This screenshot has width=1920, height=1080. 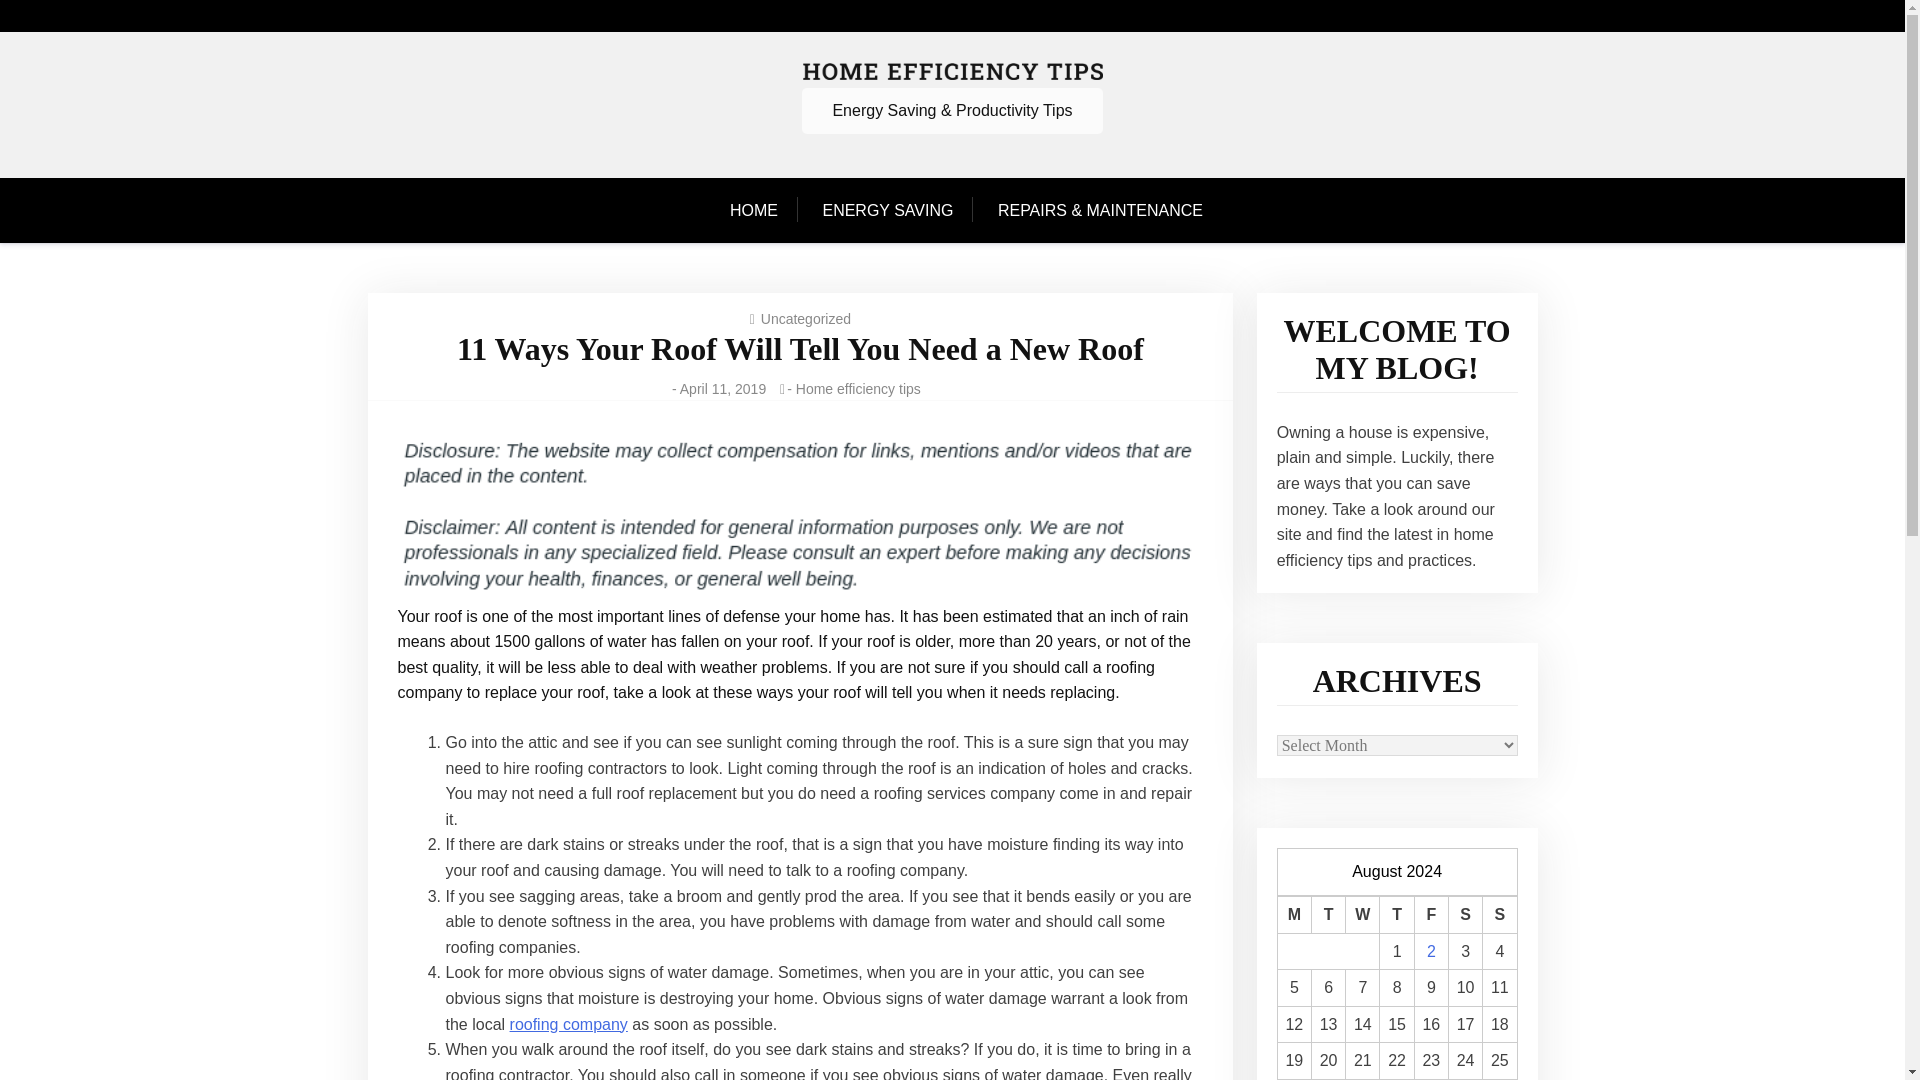 What do you see at coordinates (888, 211) in the screenshot?
I see `ENERGY SAVING` at bounding box center [888, 211].